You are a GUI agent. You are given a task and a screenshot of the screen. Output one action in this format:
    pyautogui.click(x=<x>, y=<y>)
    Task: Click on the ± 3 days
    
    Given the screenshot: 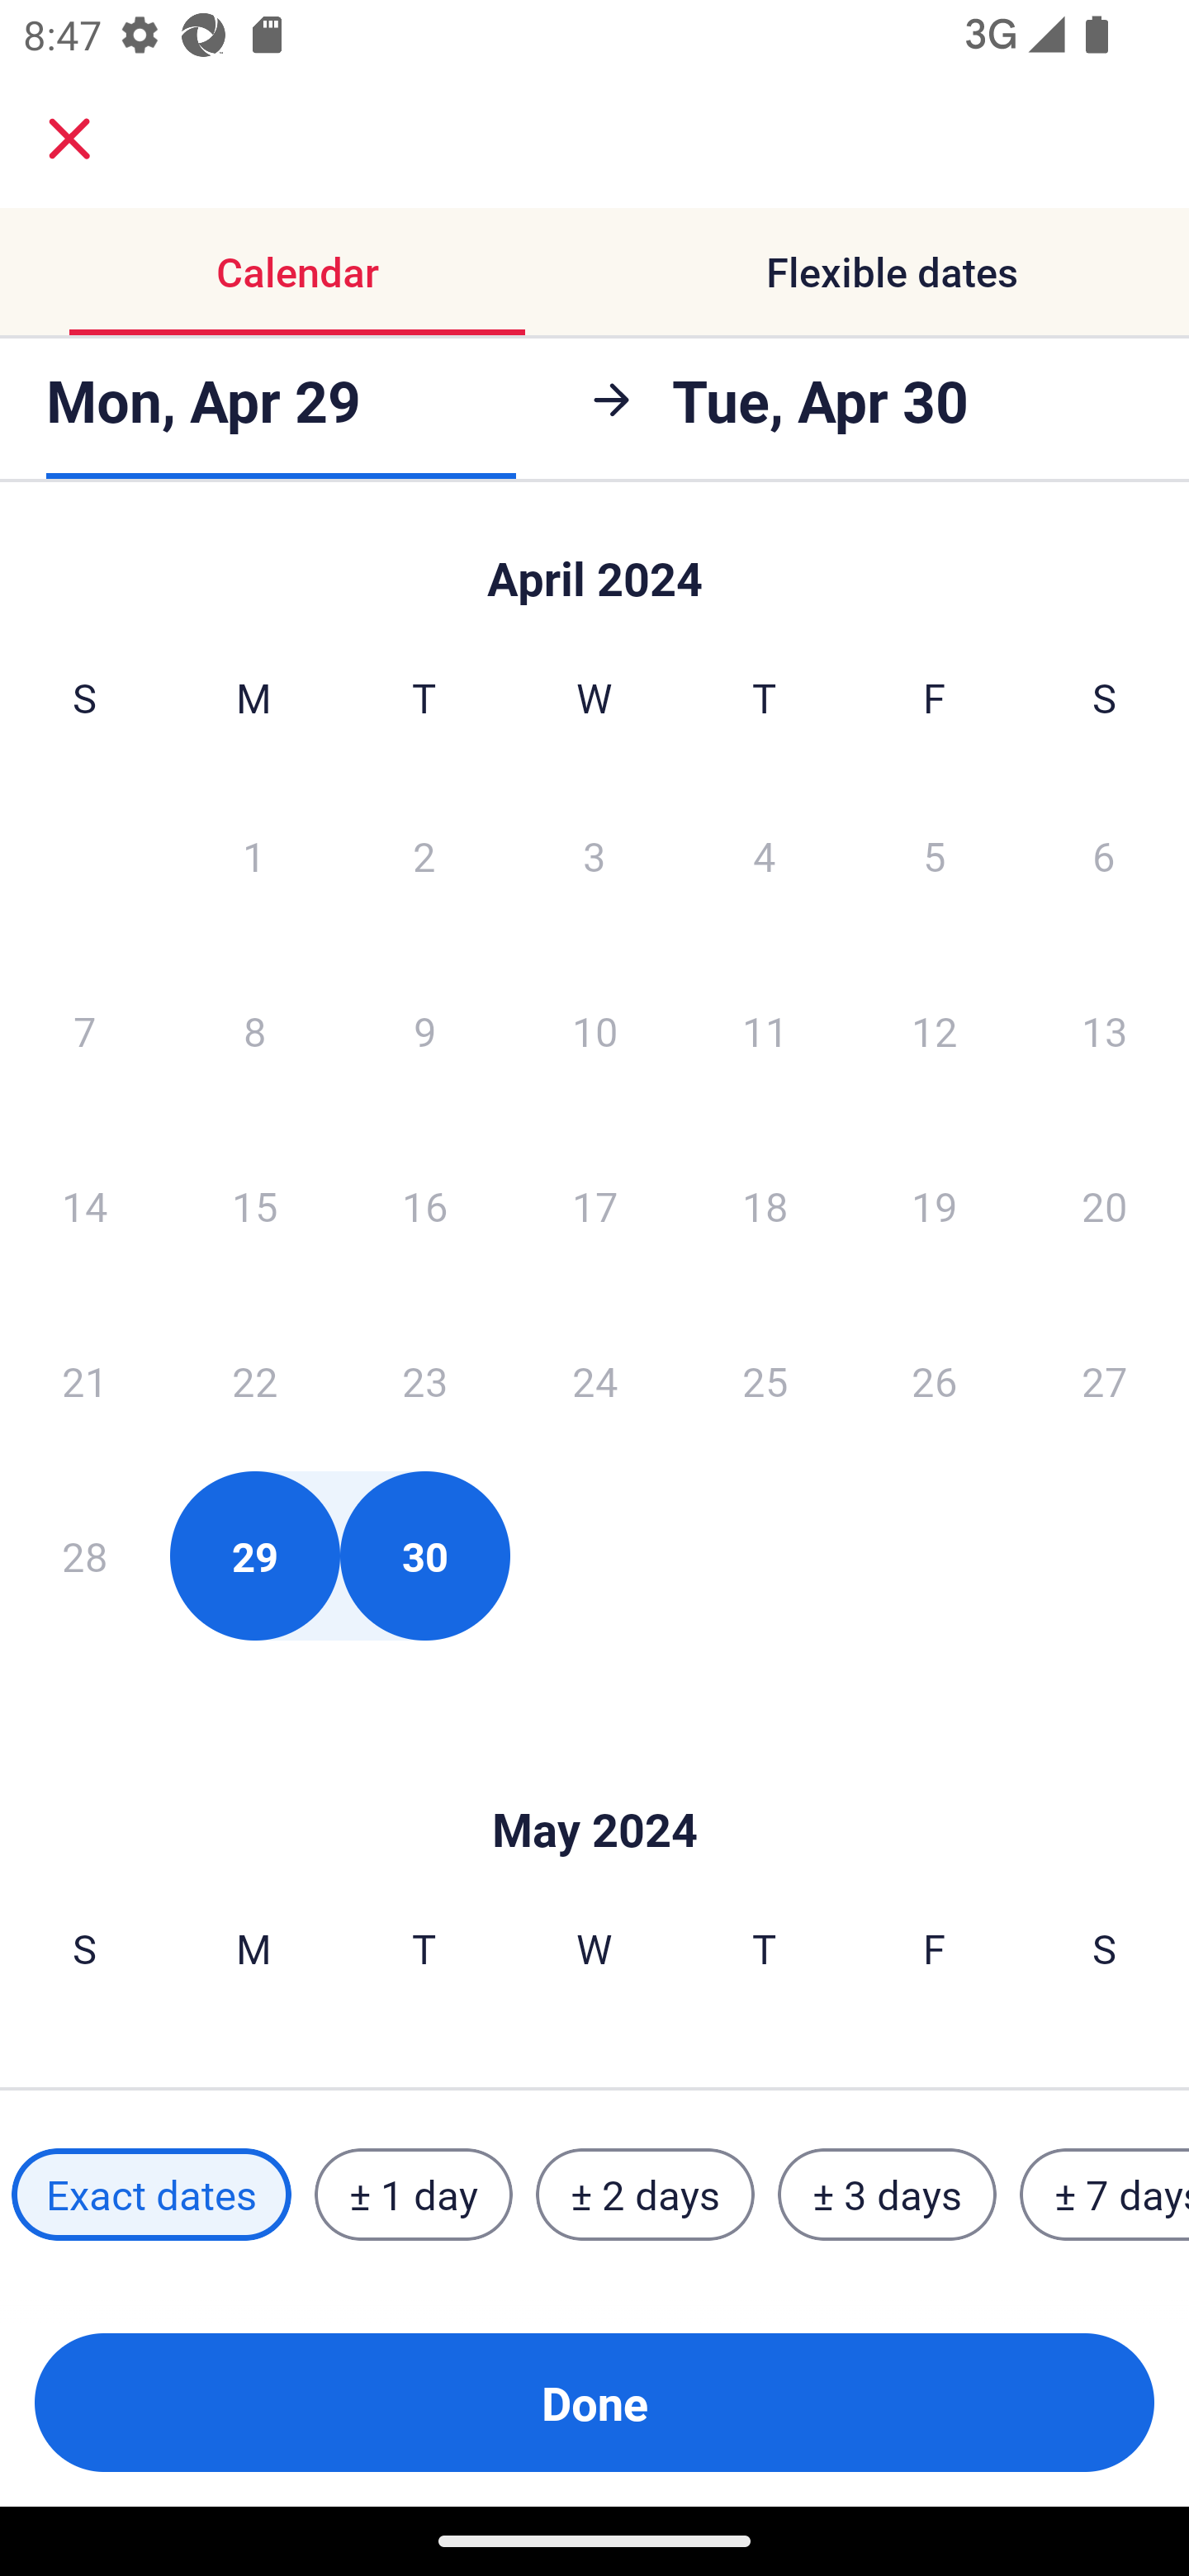 What is the action you would take?
    pyautogui.click(x=887, y=2195)
    